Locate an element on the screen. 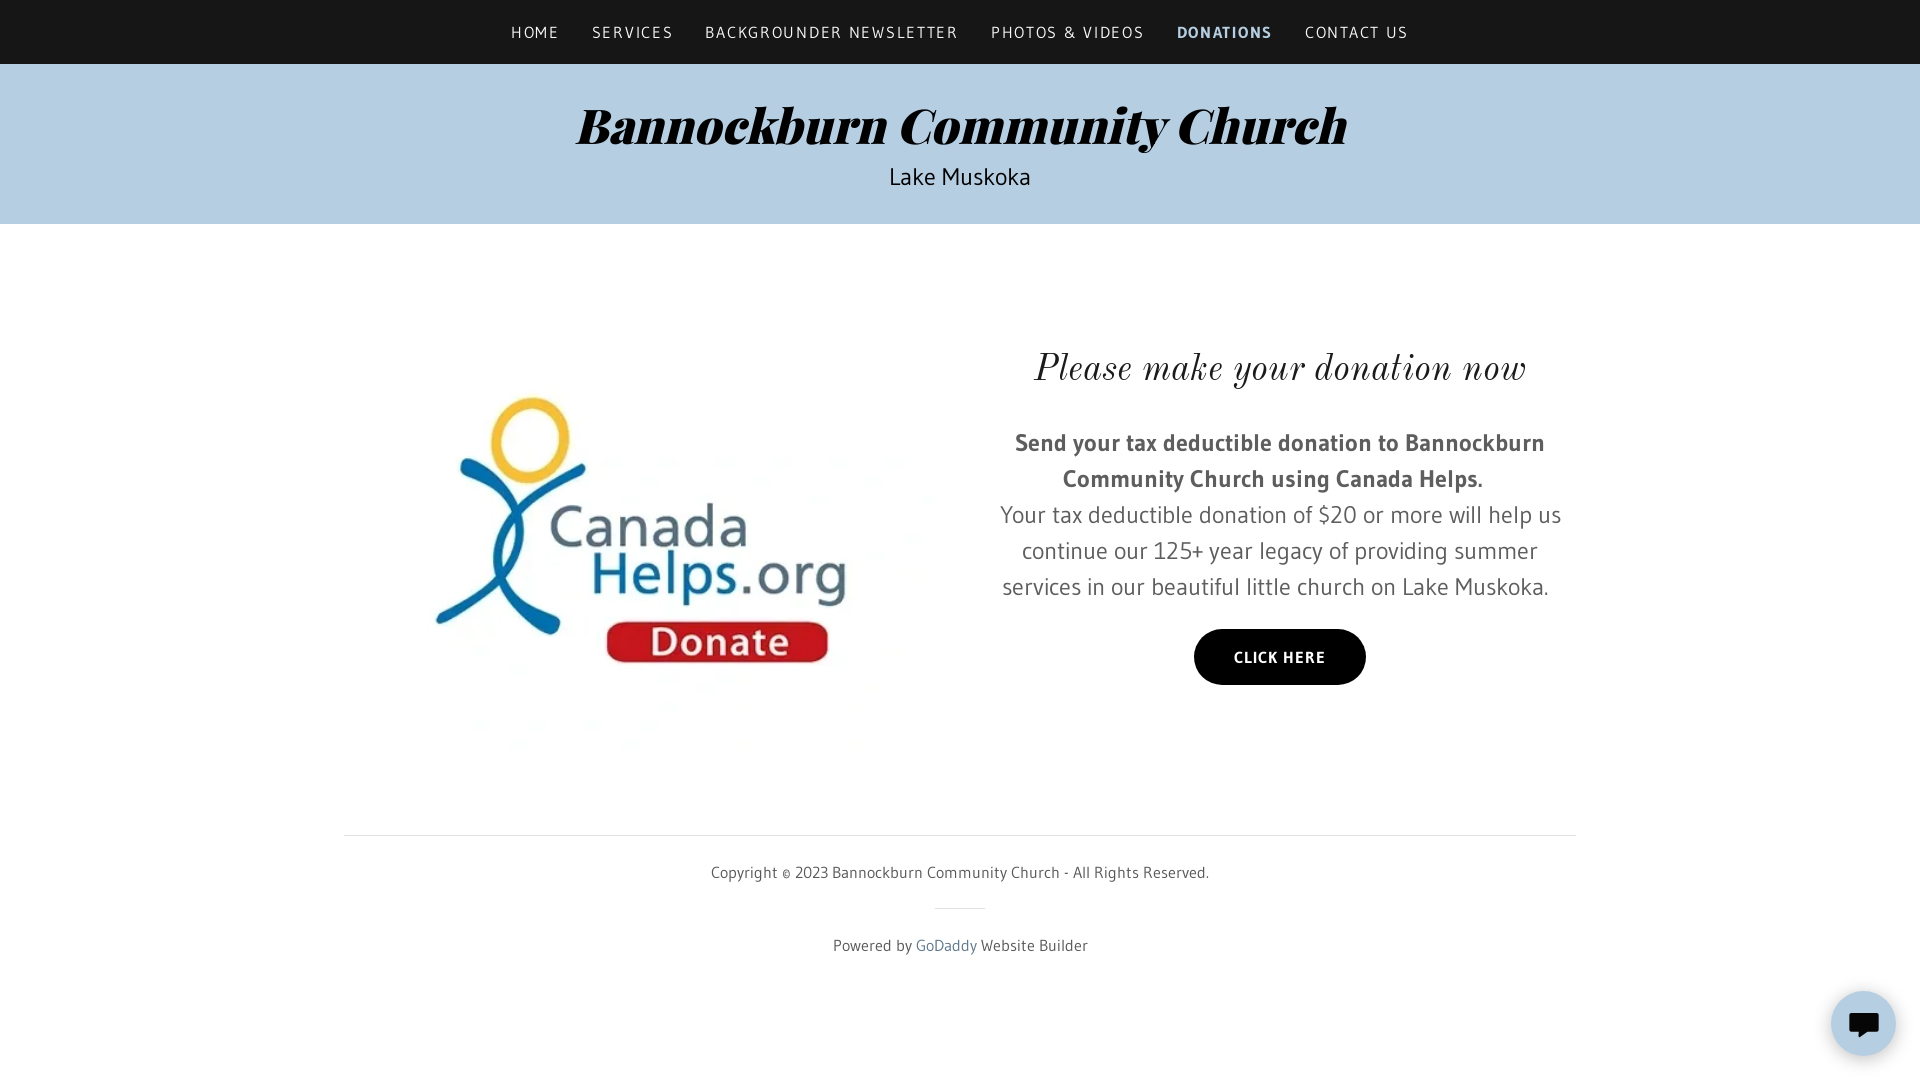 Image resolution: width=1920 pixels, height=1080 pixels. DONATIONS is located at coordinates (1225, 32).